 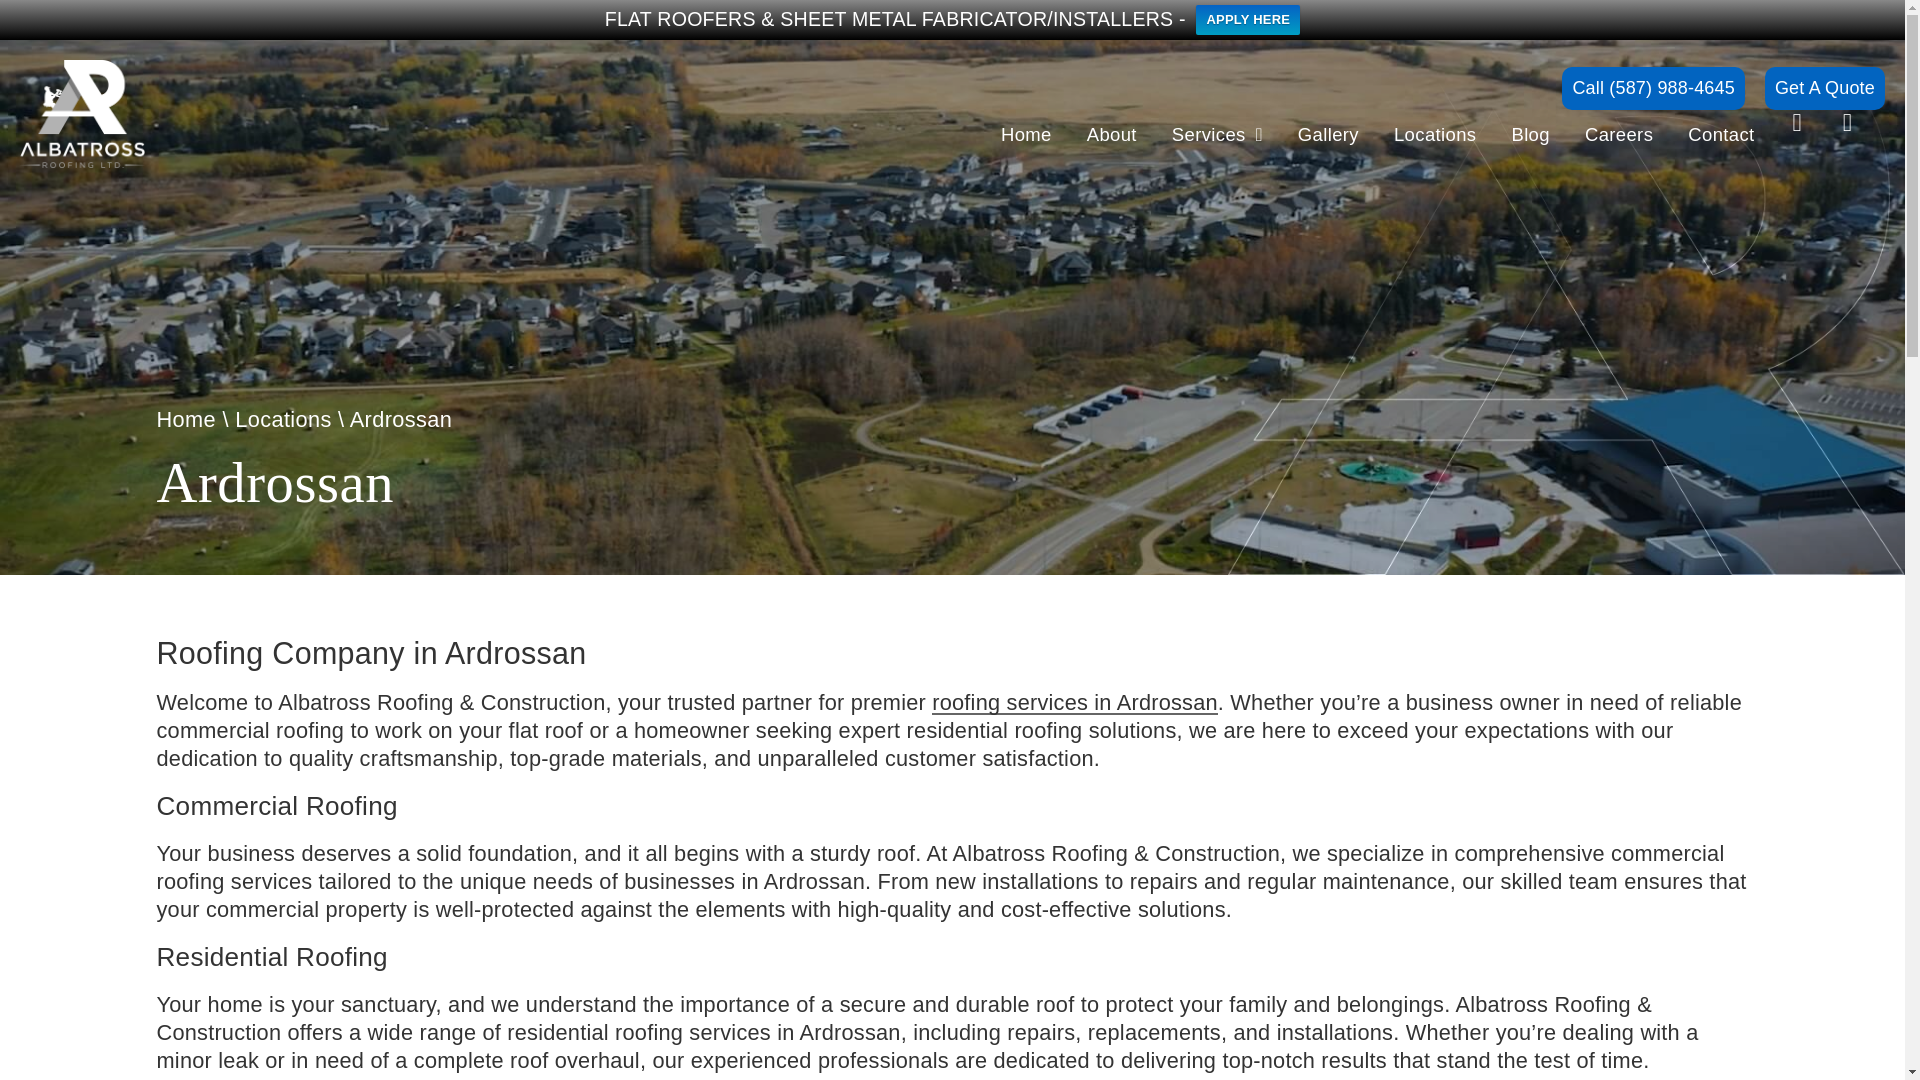 What do you see at coordinates (1026, 134) in the screenshot?
I see `Home` at bounding box center [1026, 134].